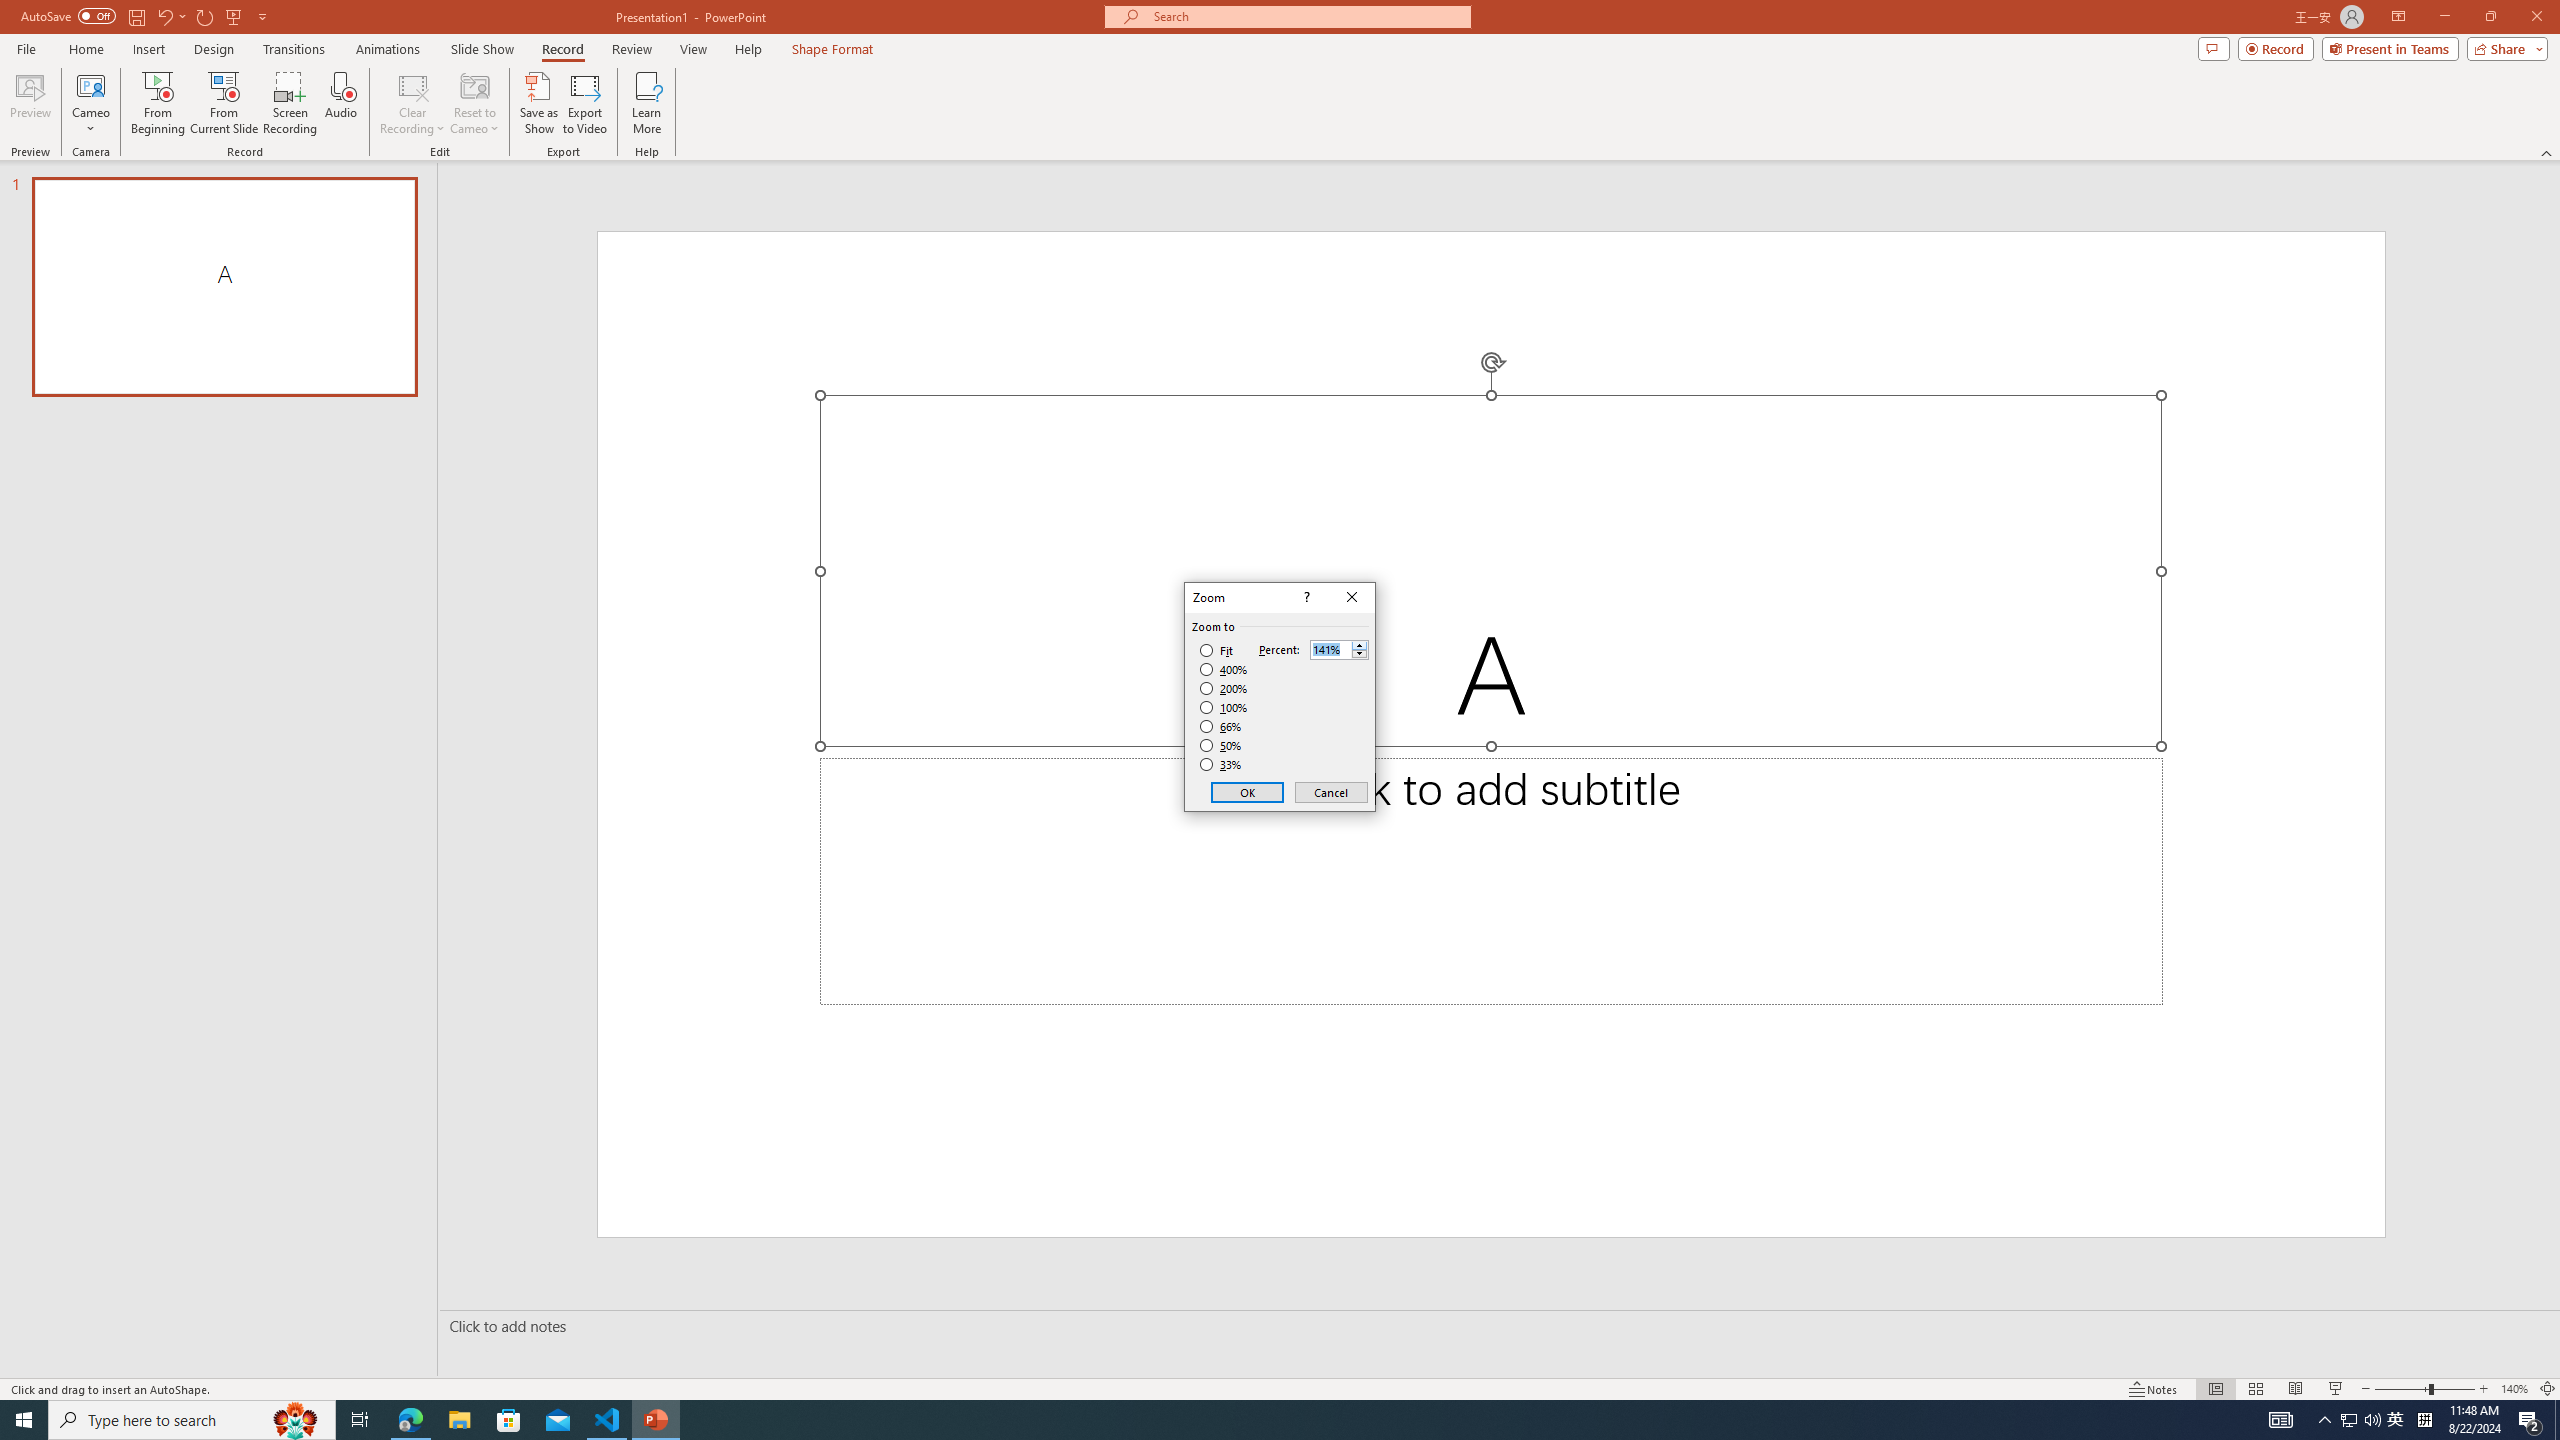 The image size is (2560, 1440). I want to click on Screen Recording, so click(290, 103).